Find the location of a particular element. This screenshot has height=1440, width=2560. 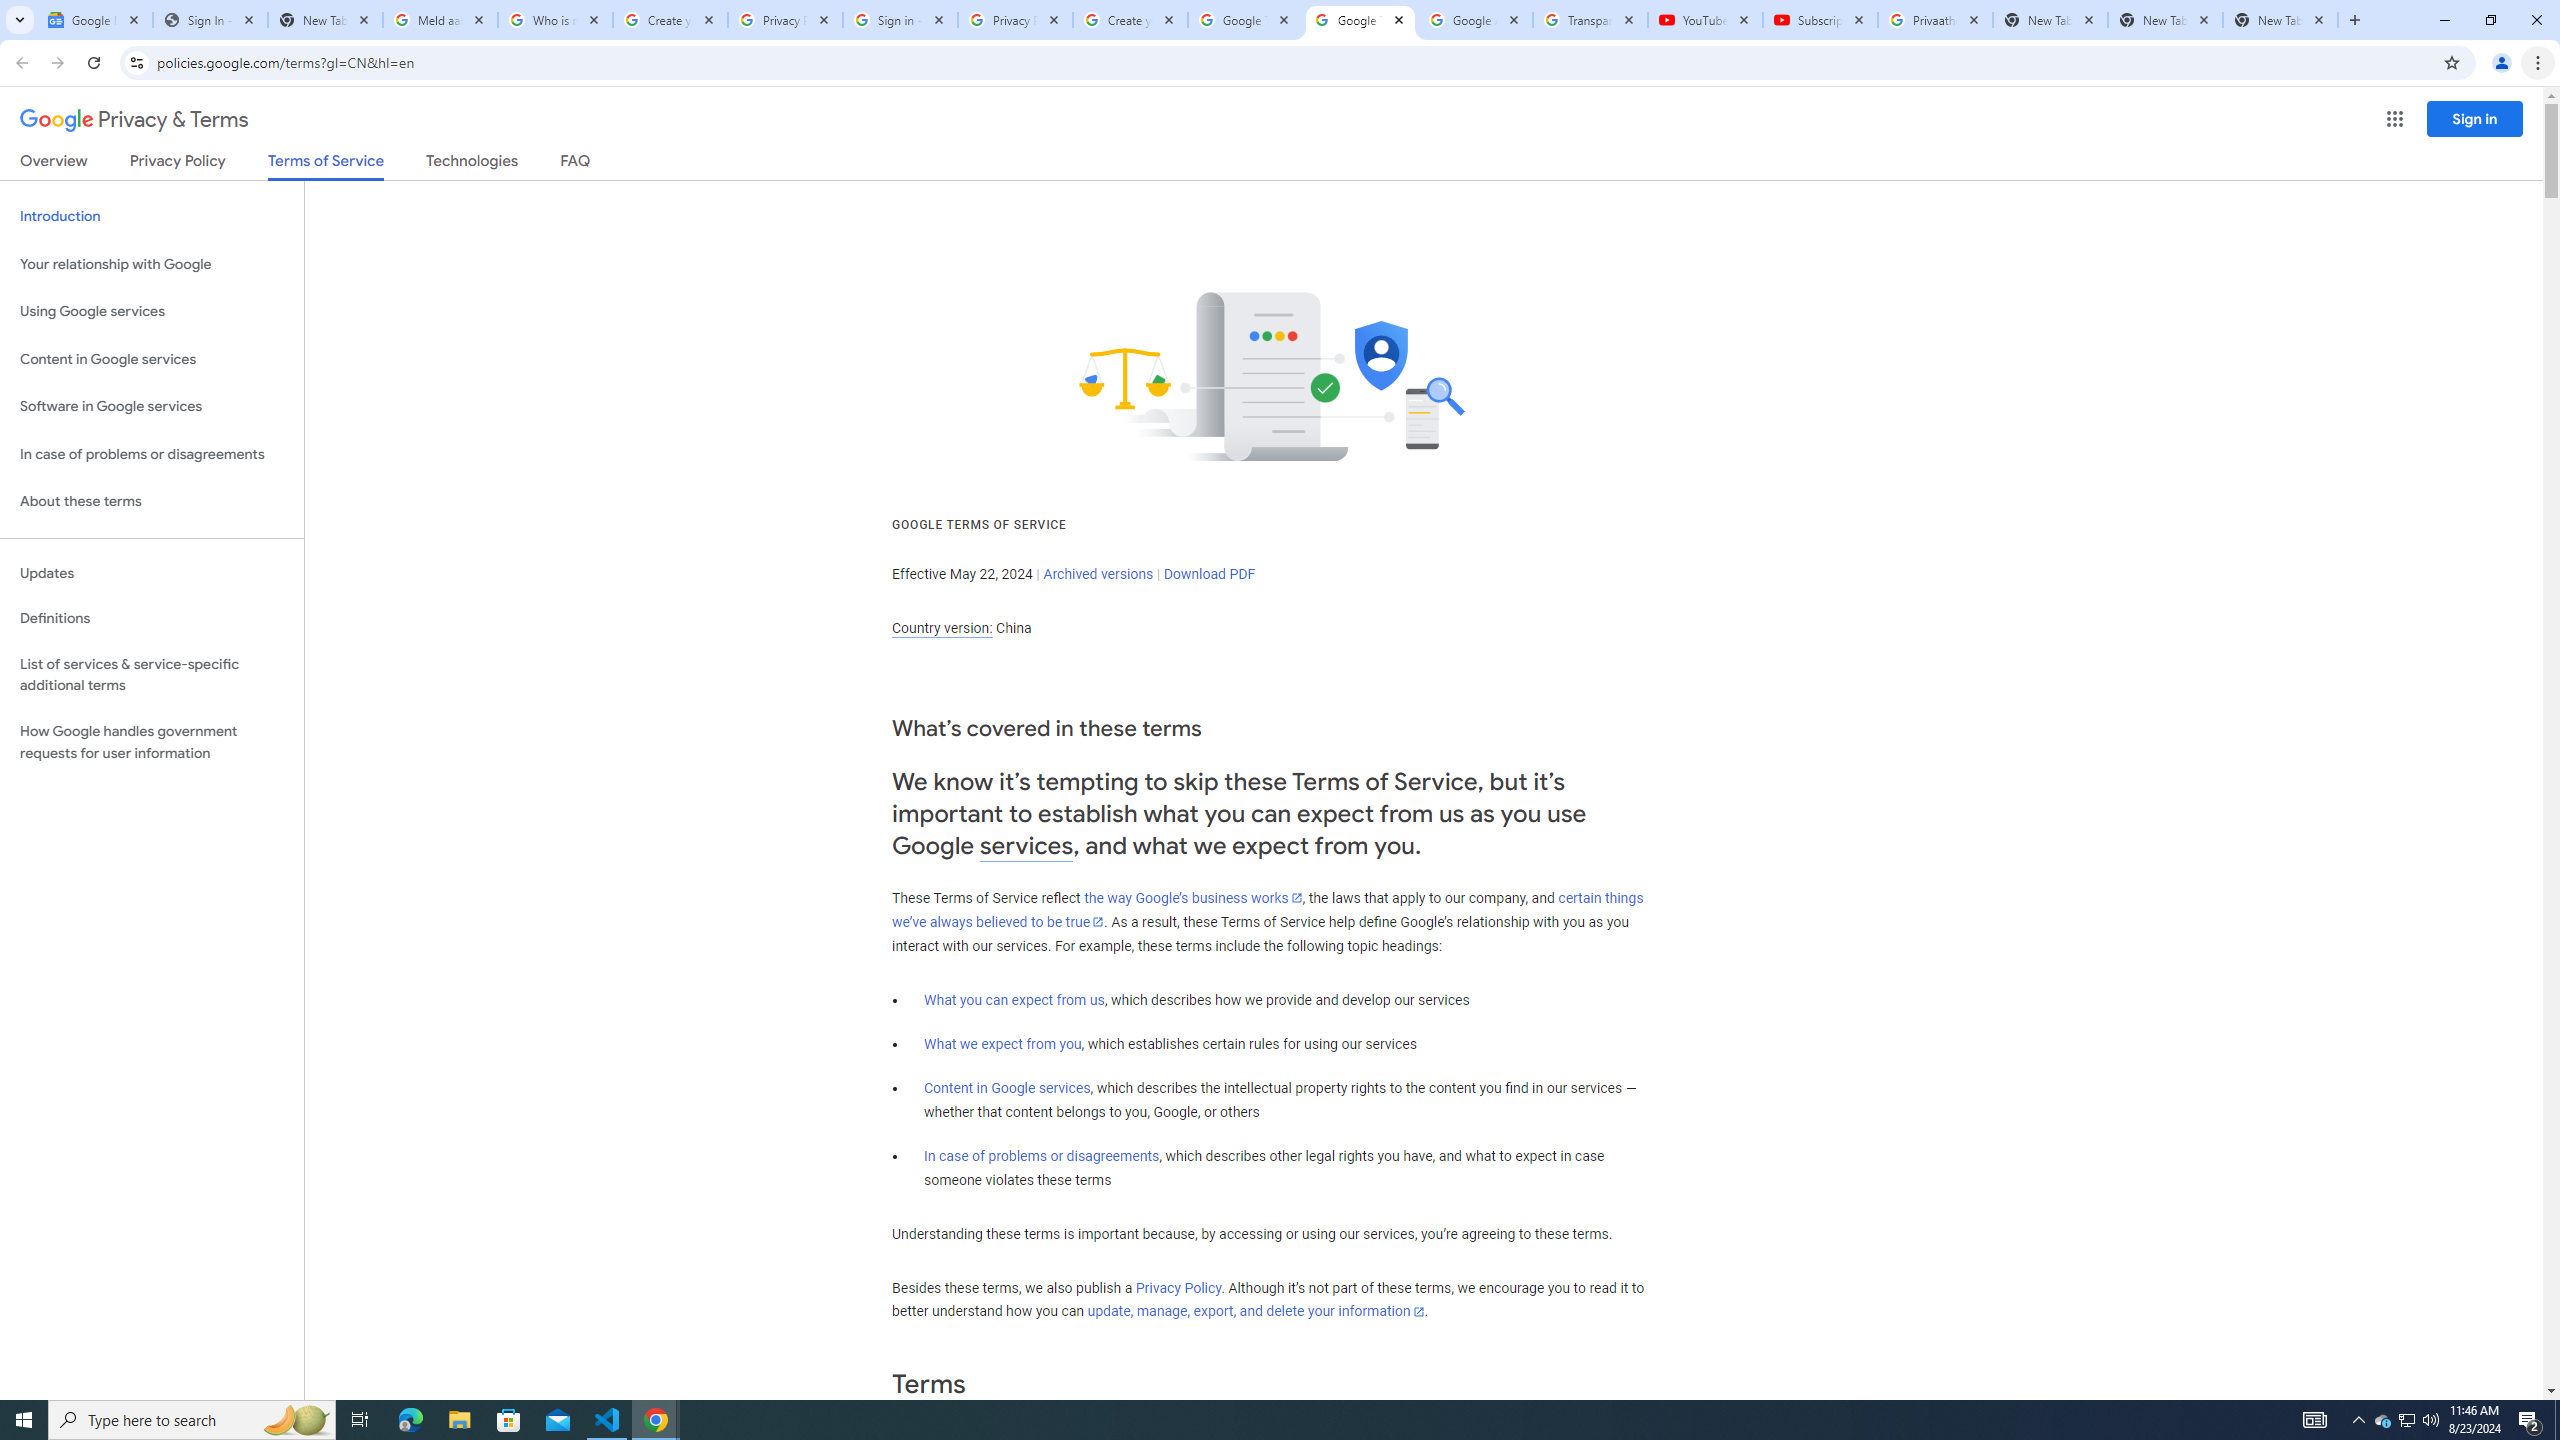

Who is my administrator? - Google Account Help is located at coordinates (555, 20).